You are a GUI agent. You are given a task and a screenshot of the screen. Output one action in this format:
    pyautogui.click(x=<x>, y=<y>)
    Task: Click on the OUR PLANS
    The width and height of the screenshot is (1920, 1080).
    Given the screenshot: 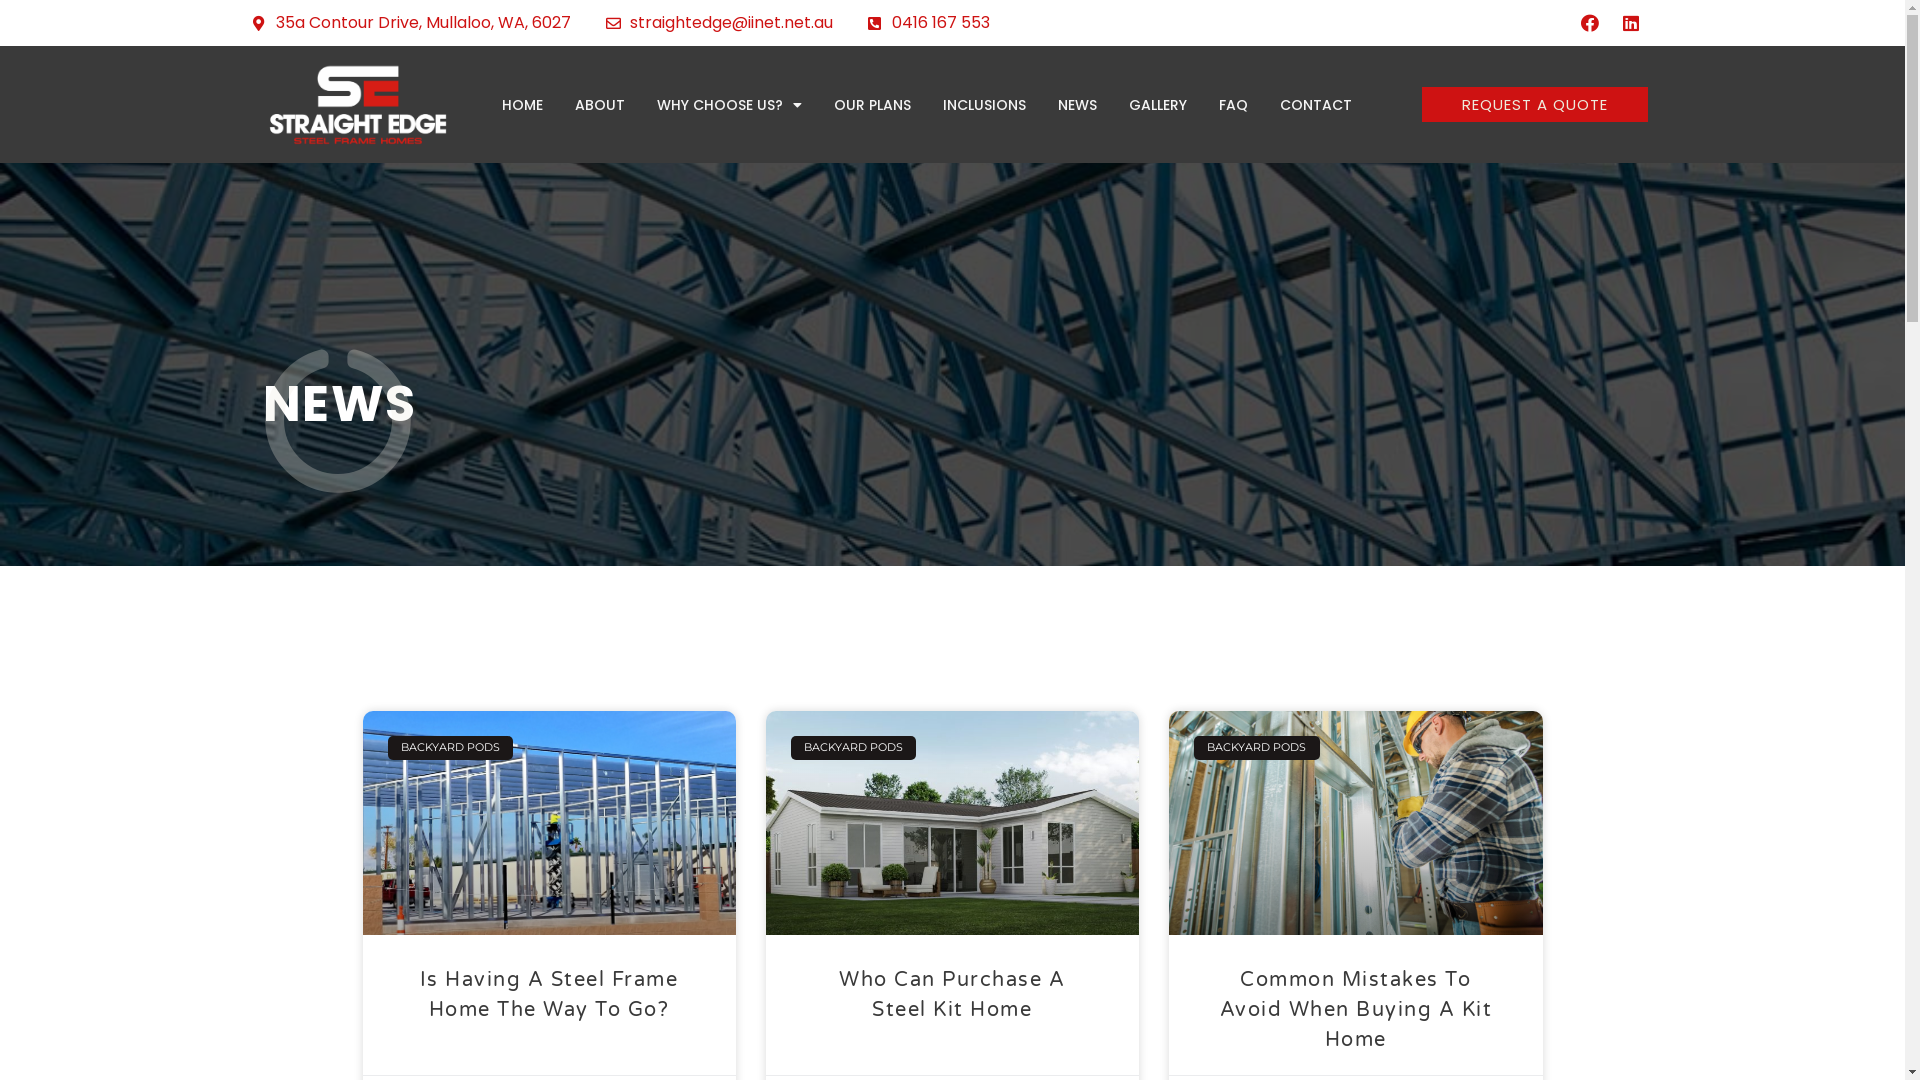 What is the action you would take?
    pyautogui.click(x=872, y=105)
    